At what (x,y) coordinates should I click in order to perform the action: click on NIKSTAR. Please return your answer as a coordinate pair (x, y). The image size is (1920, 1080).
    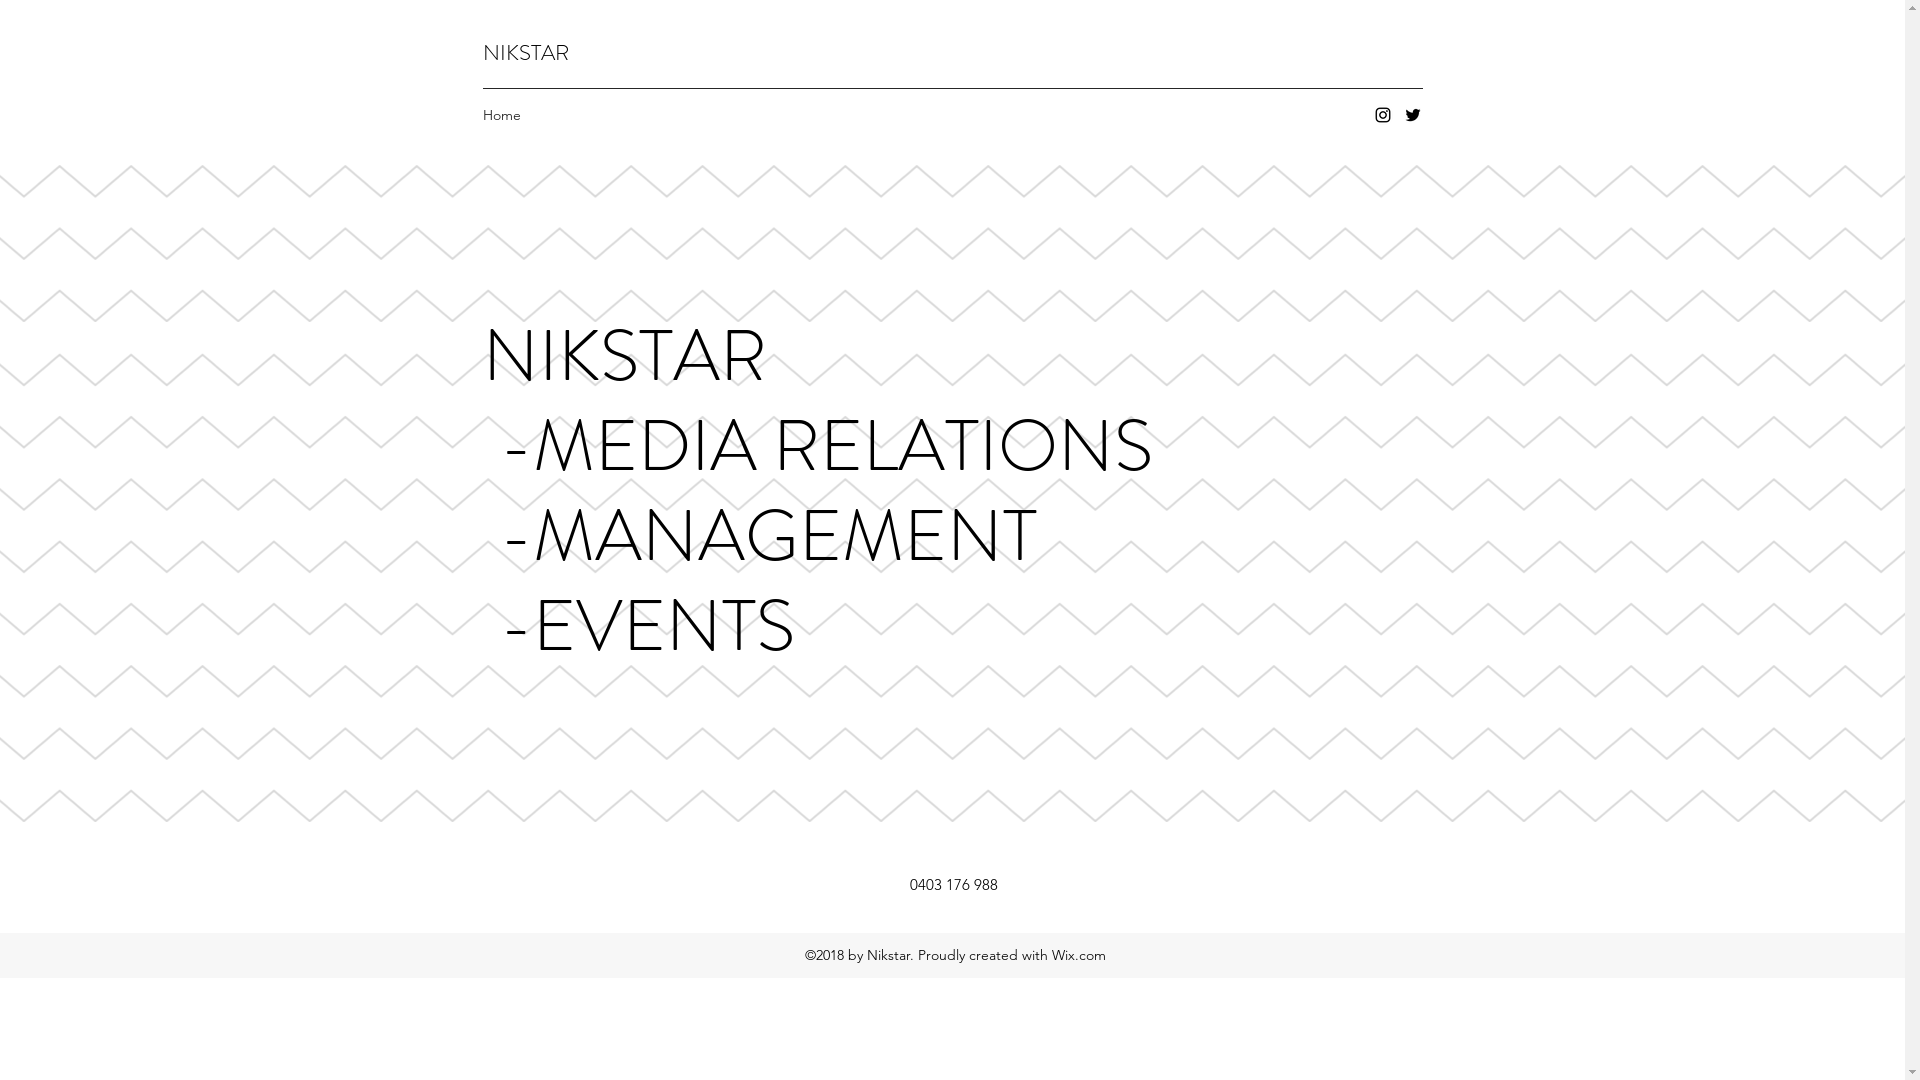
    Looking at the image, I should click on (525, 52).